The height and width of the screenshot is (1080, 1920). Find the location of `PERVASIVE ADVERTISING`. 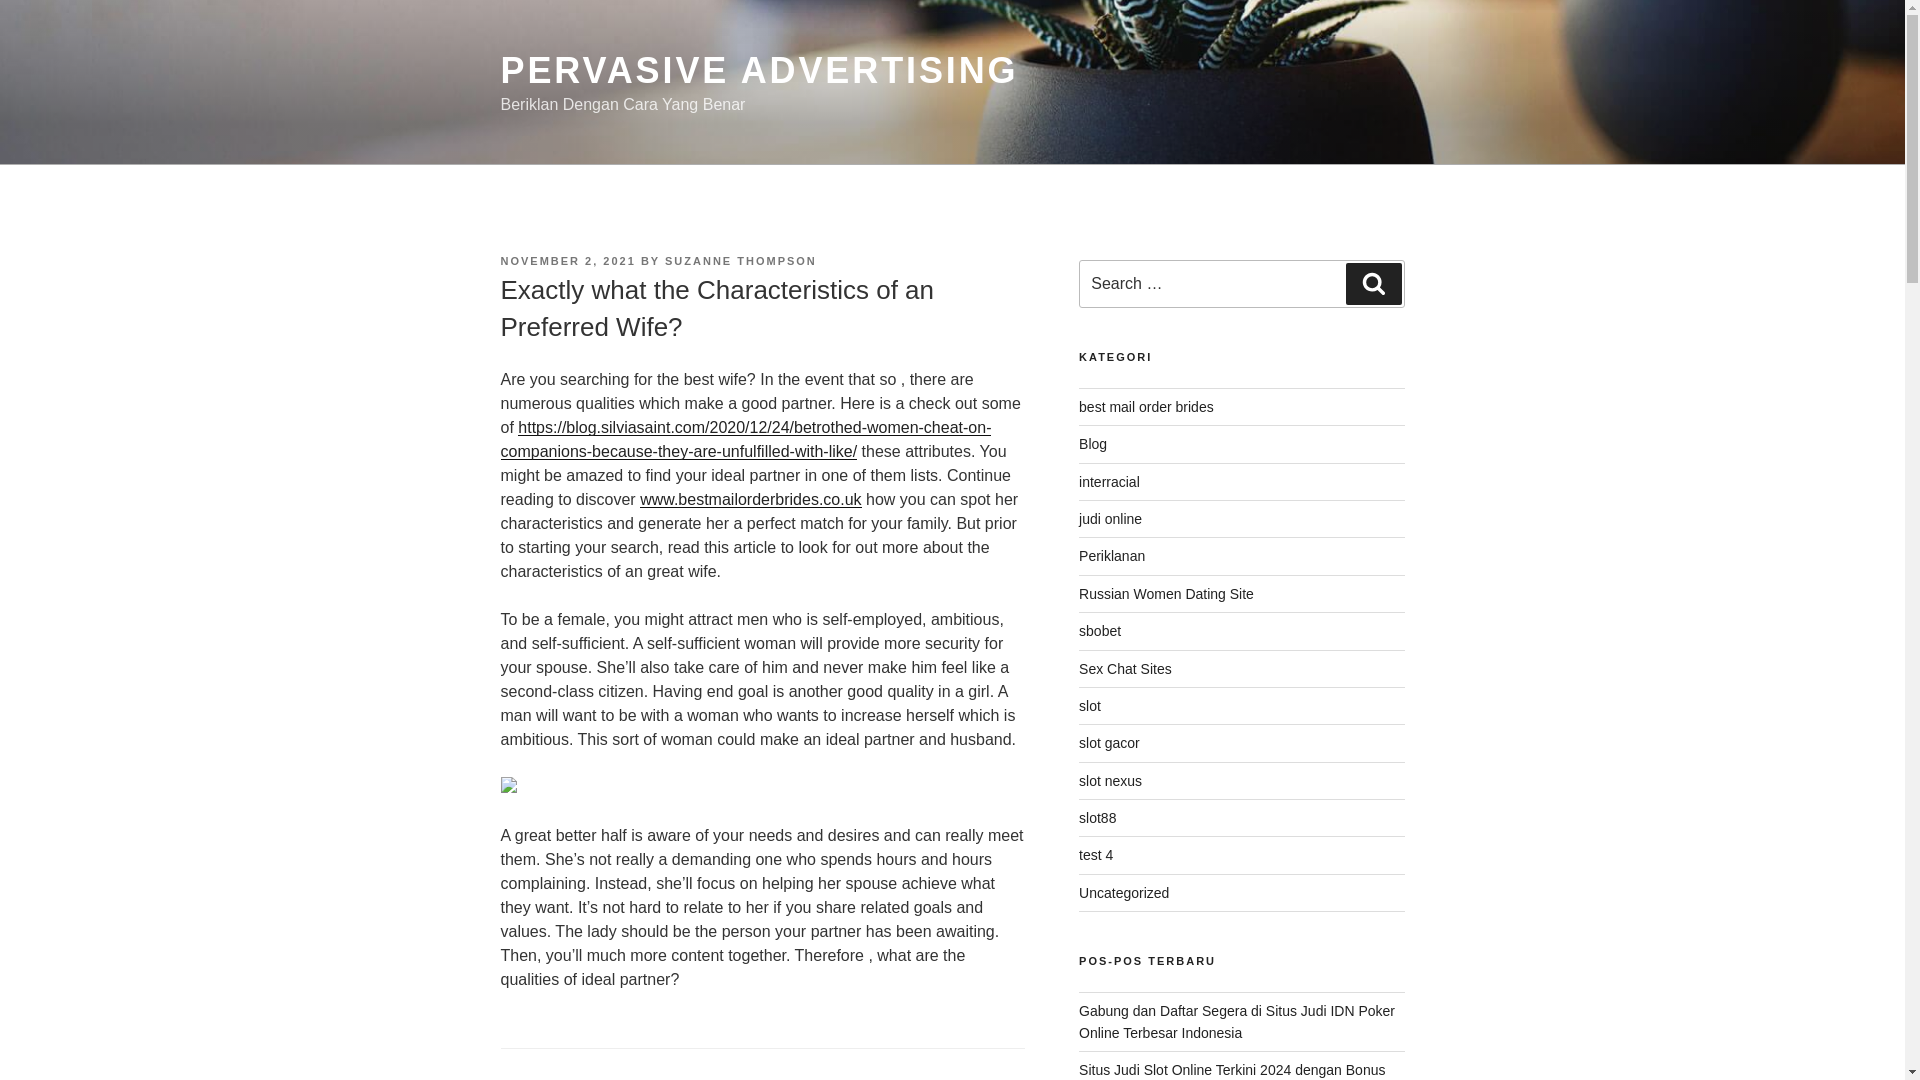

PERVASIVE ADVERTISING is located at coordinates (758, 70).